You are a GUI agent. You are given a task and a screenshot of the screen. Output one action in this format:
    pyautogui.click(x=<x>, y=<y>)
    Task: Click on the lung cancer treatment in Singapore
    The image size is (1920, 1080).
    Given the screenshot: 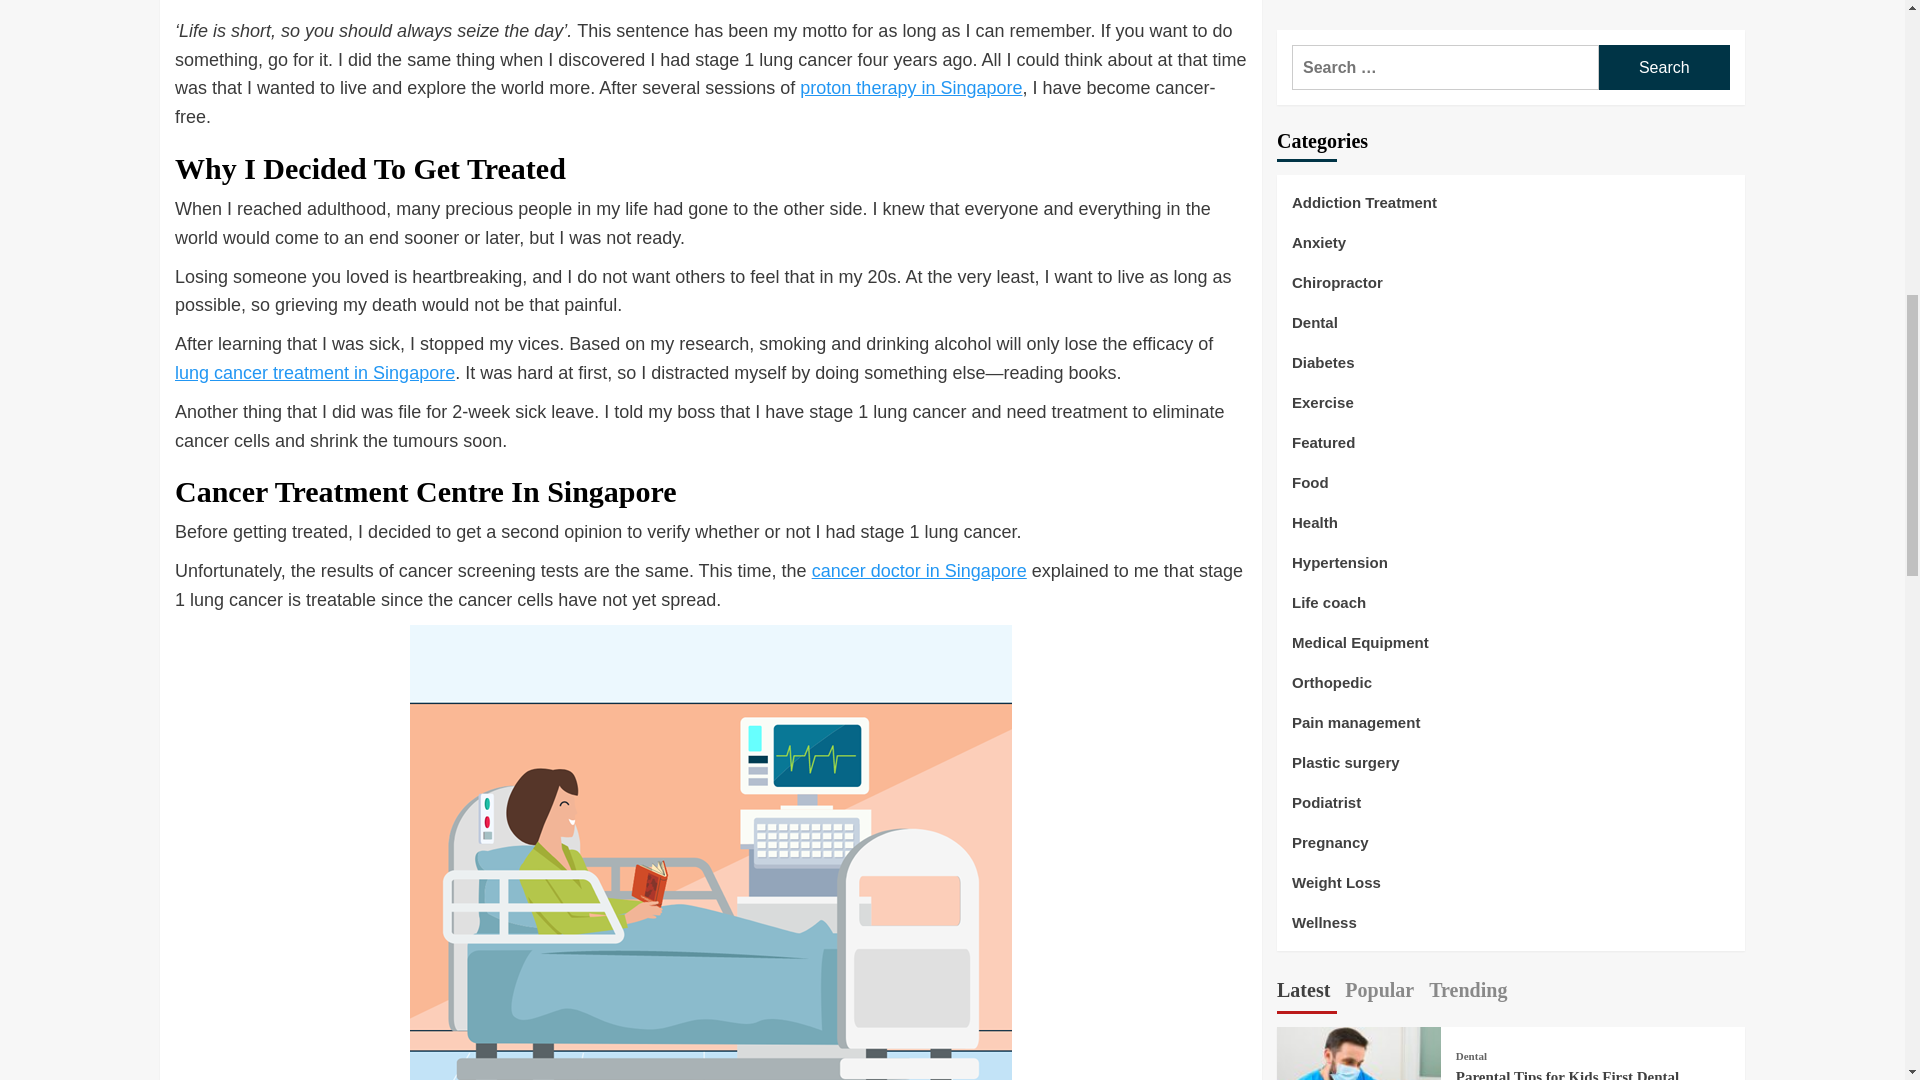 What is the action you would take?
    pyautogui.click(x=314, y=372)
    